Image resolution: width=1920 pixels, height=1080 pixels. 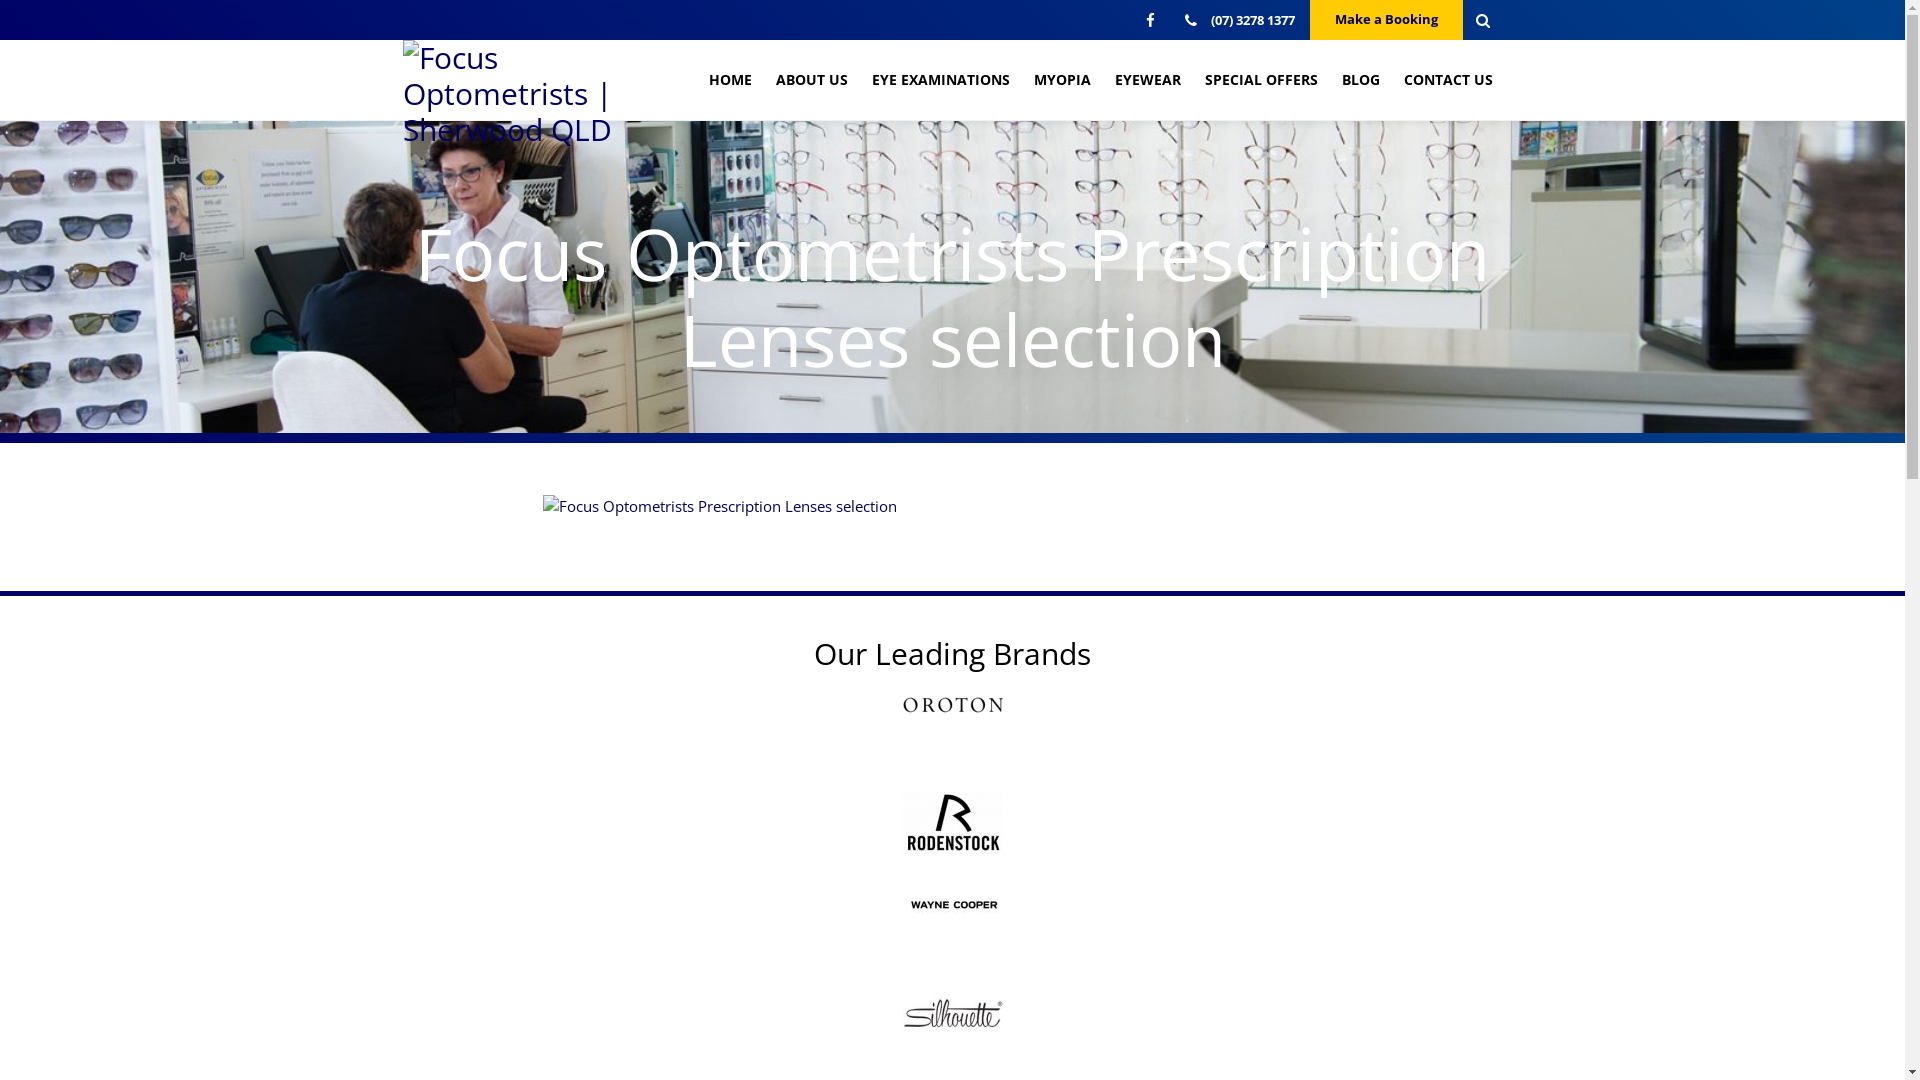 I want to click on SPECIAL OFFERS, so click(x=1260, y=80).